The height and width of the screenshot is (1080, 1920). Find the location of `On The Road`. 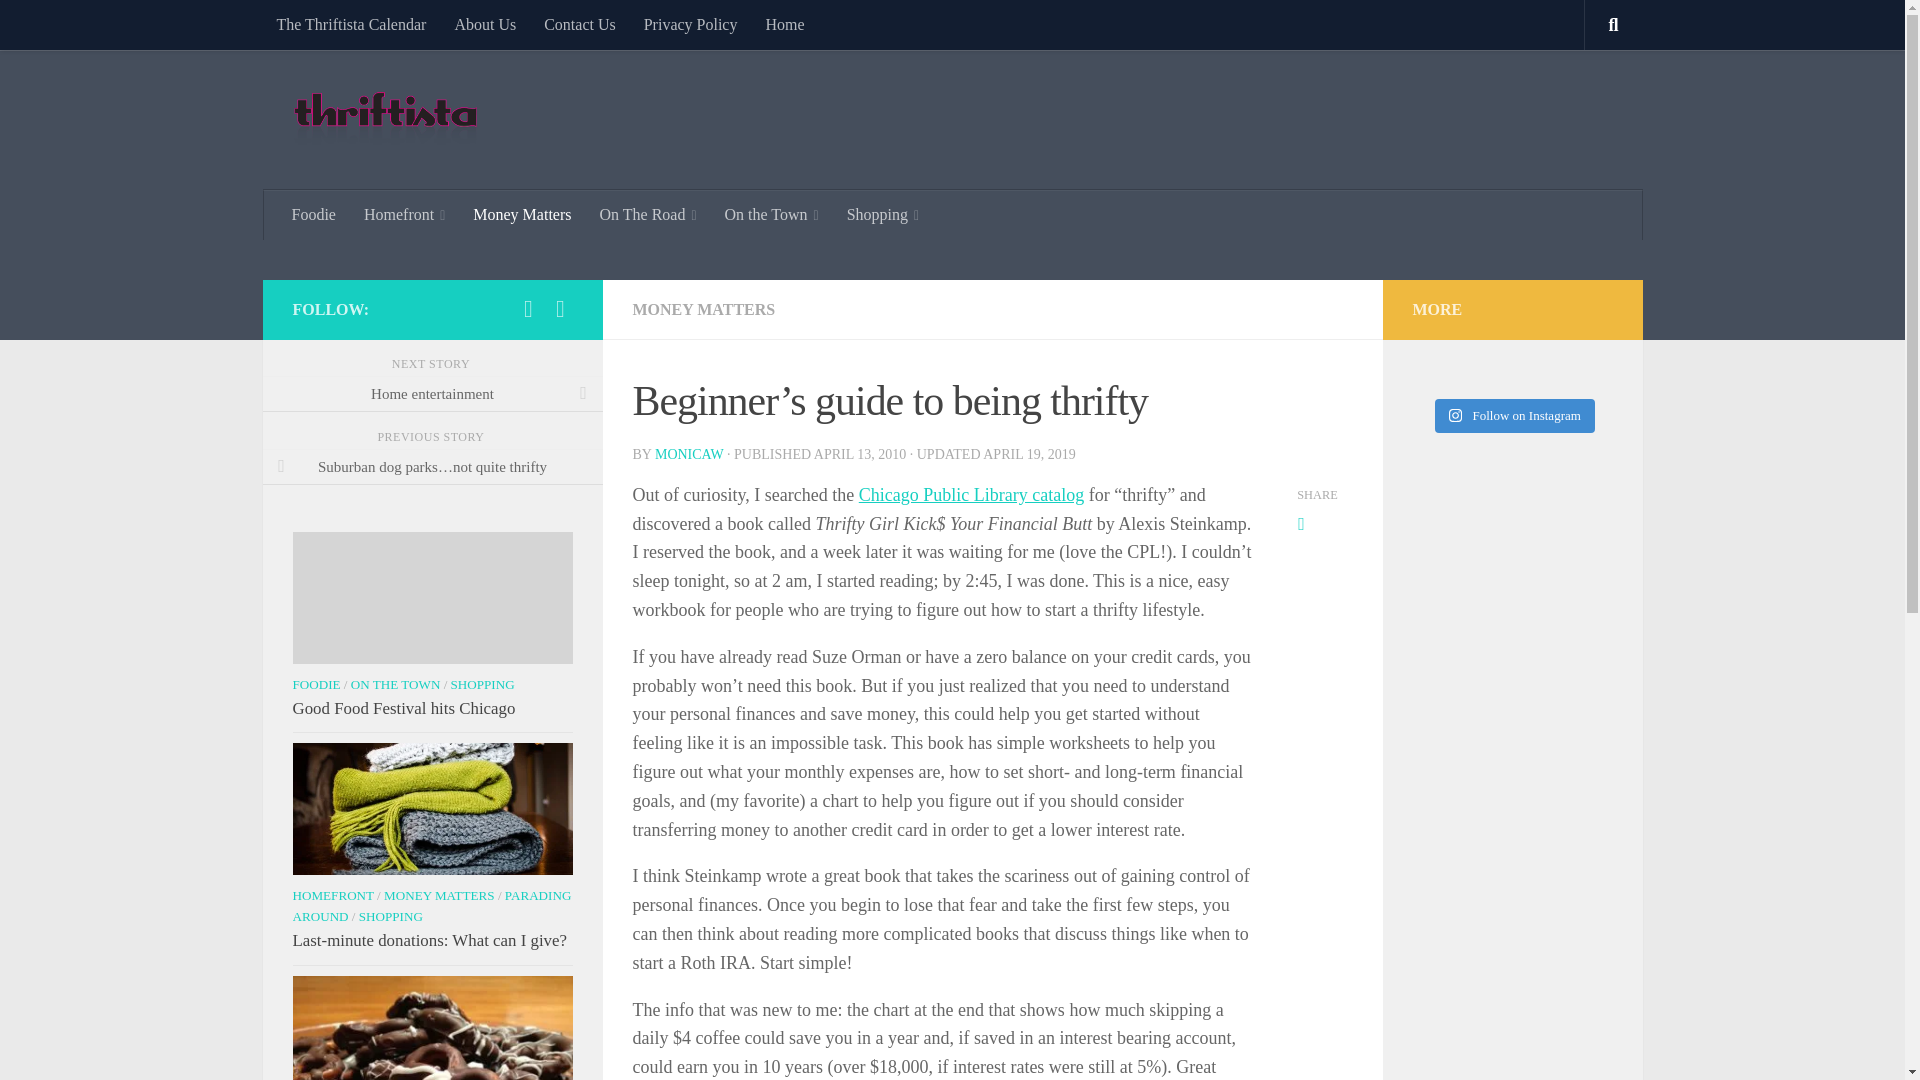

On The Road is located at coordinates (648, 214).